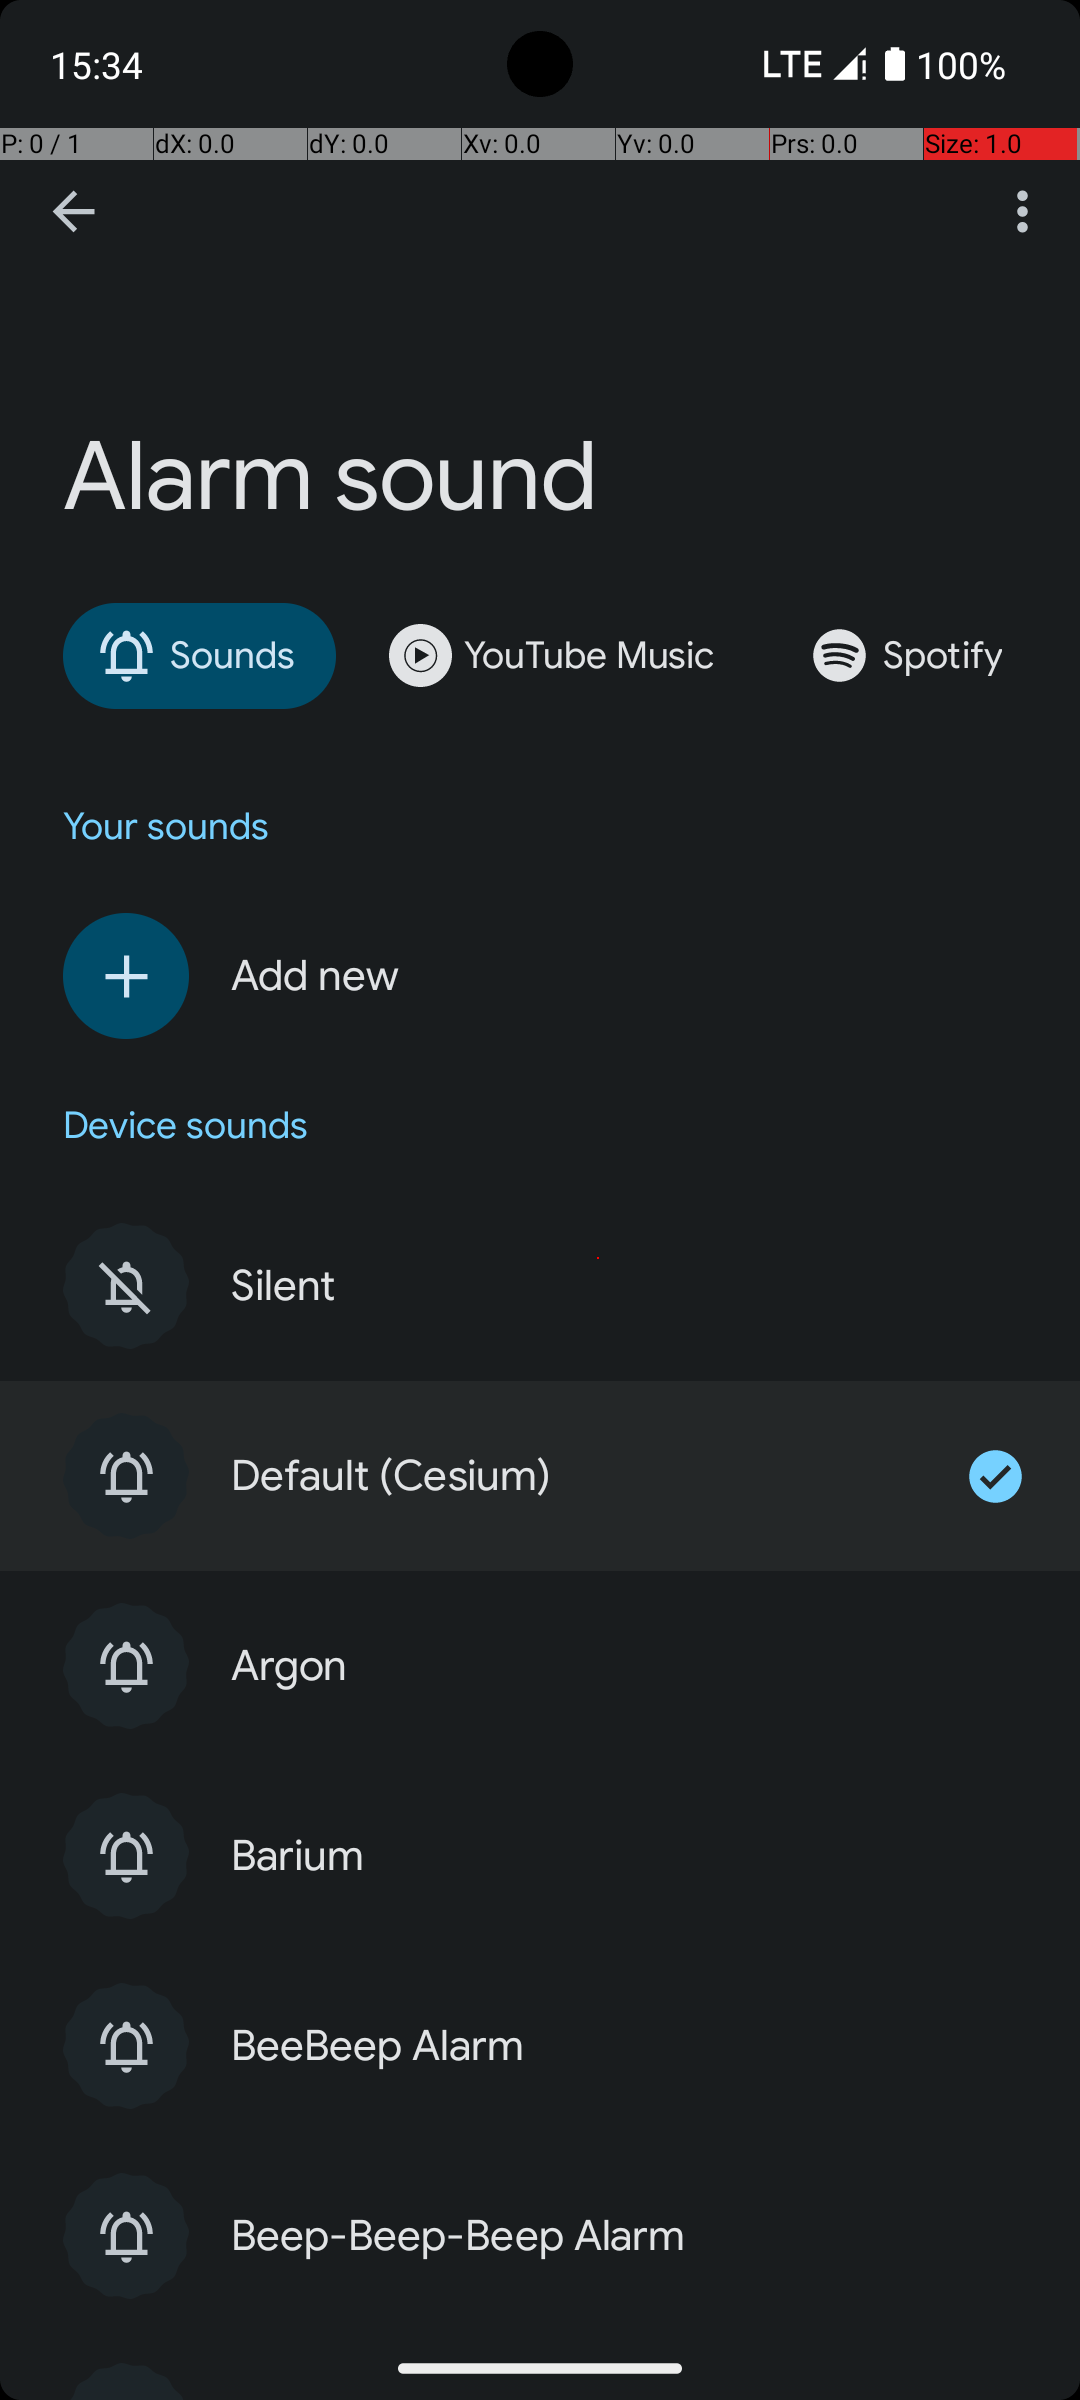 This screenshot has height=2400, width=1080. I want to click on BeeBeep Alarm, so click(624, 2046).